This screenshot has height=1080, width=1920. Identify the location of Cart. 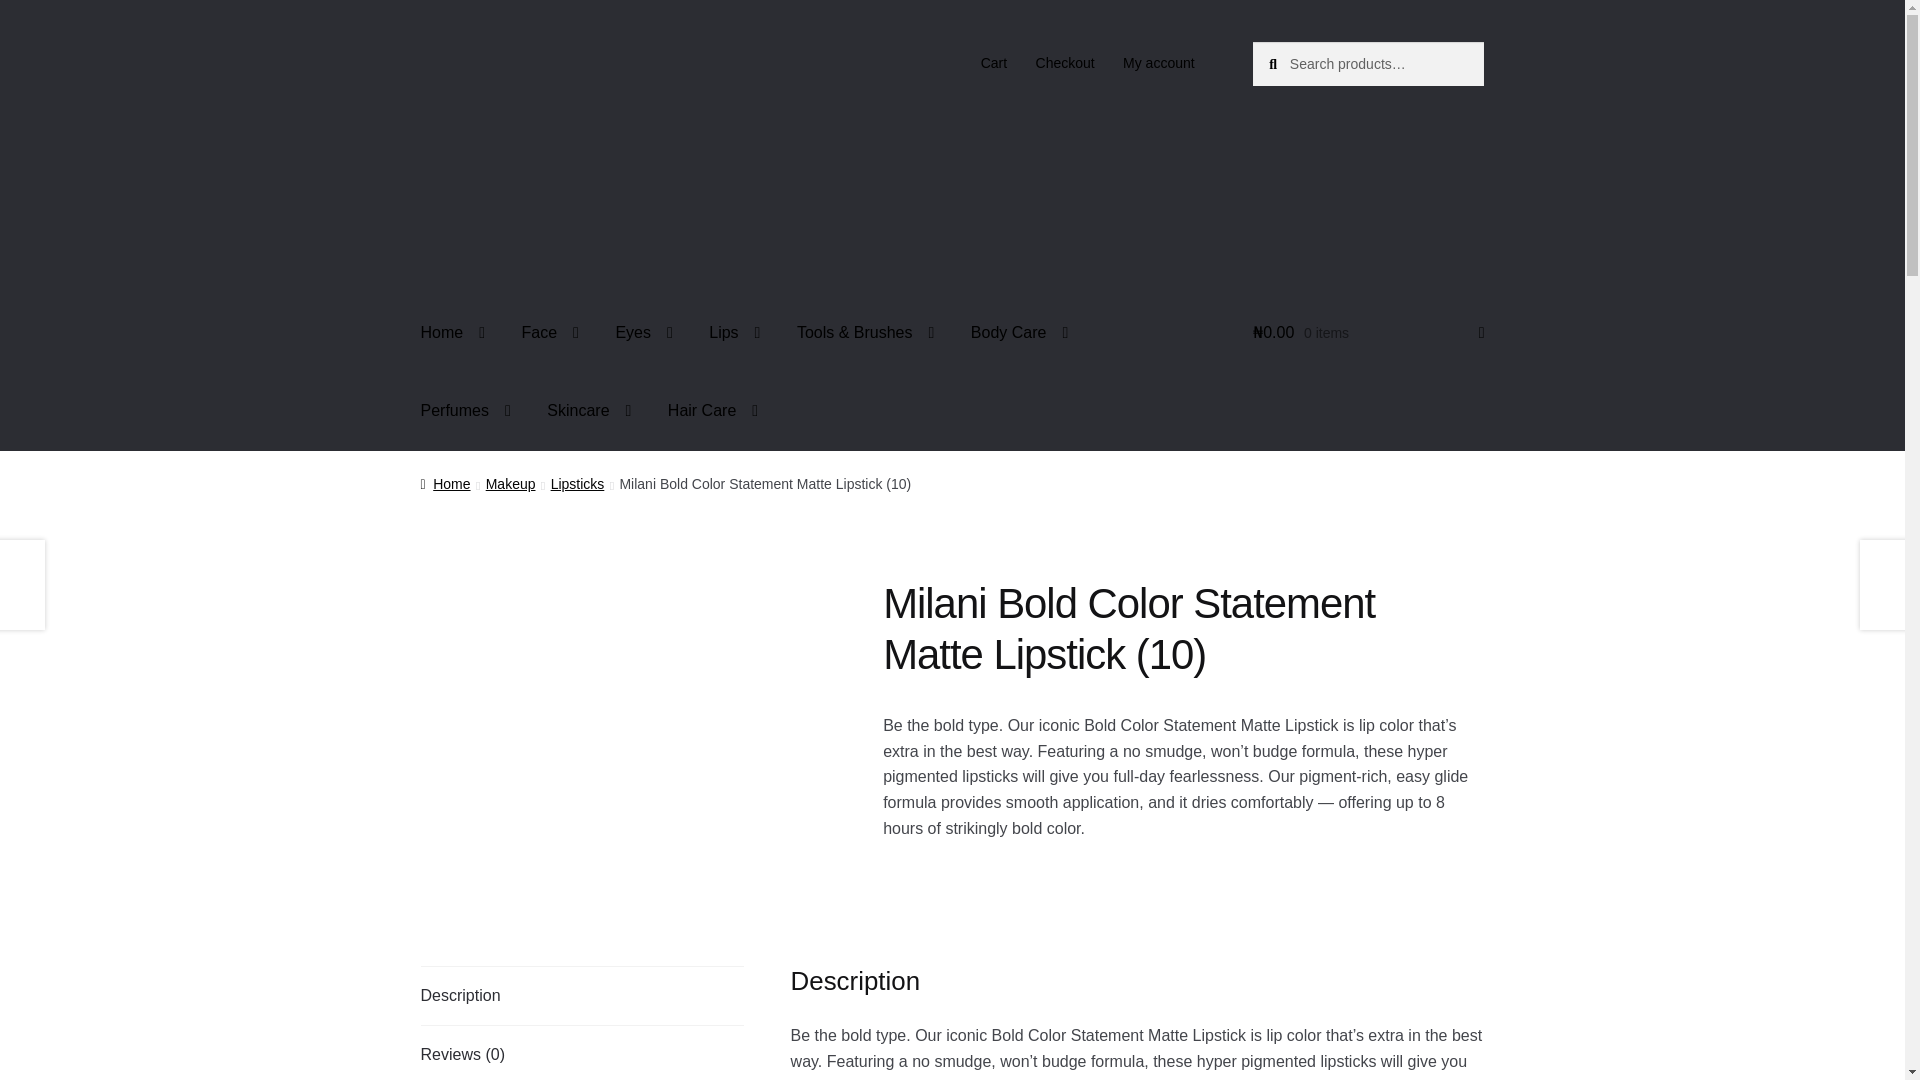
(993, 63).